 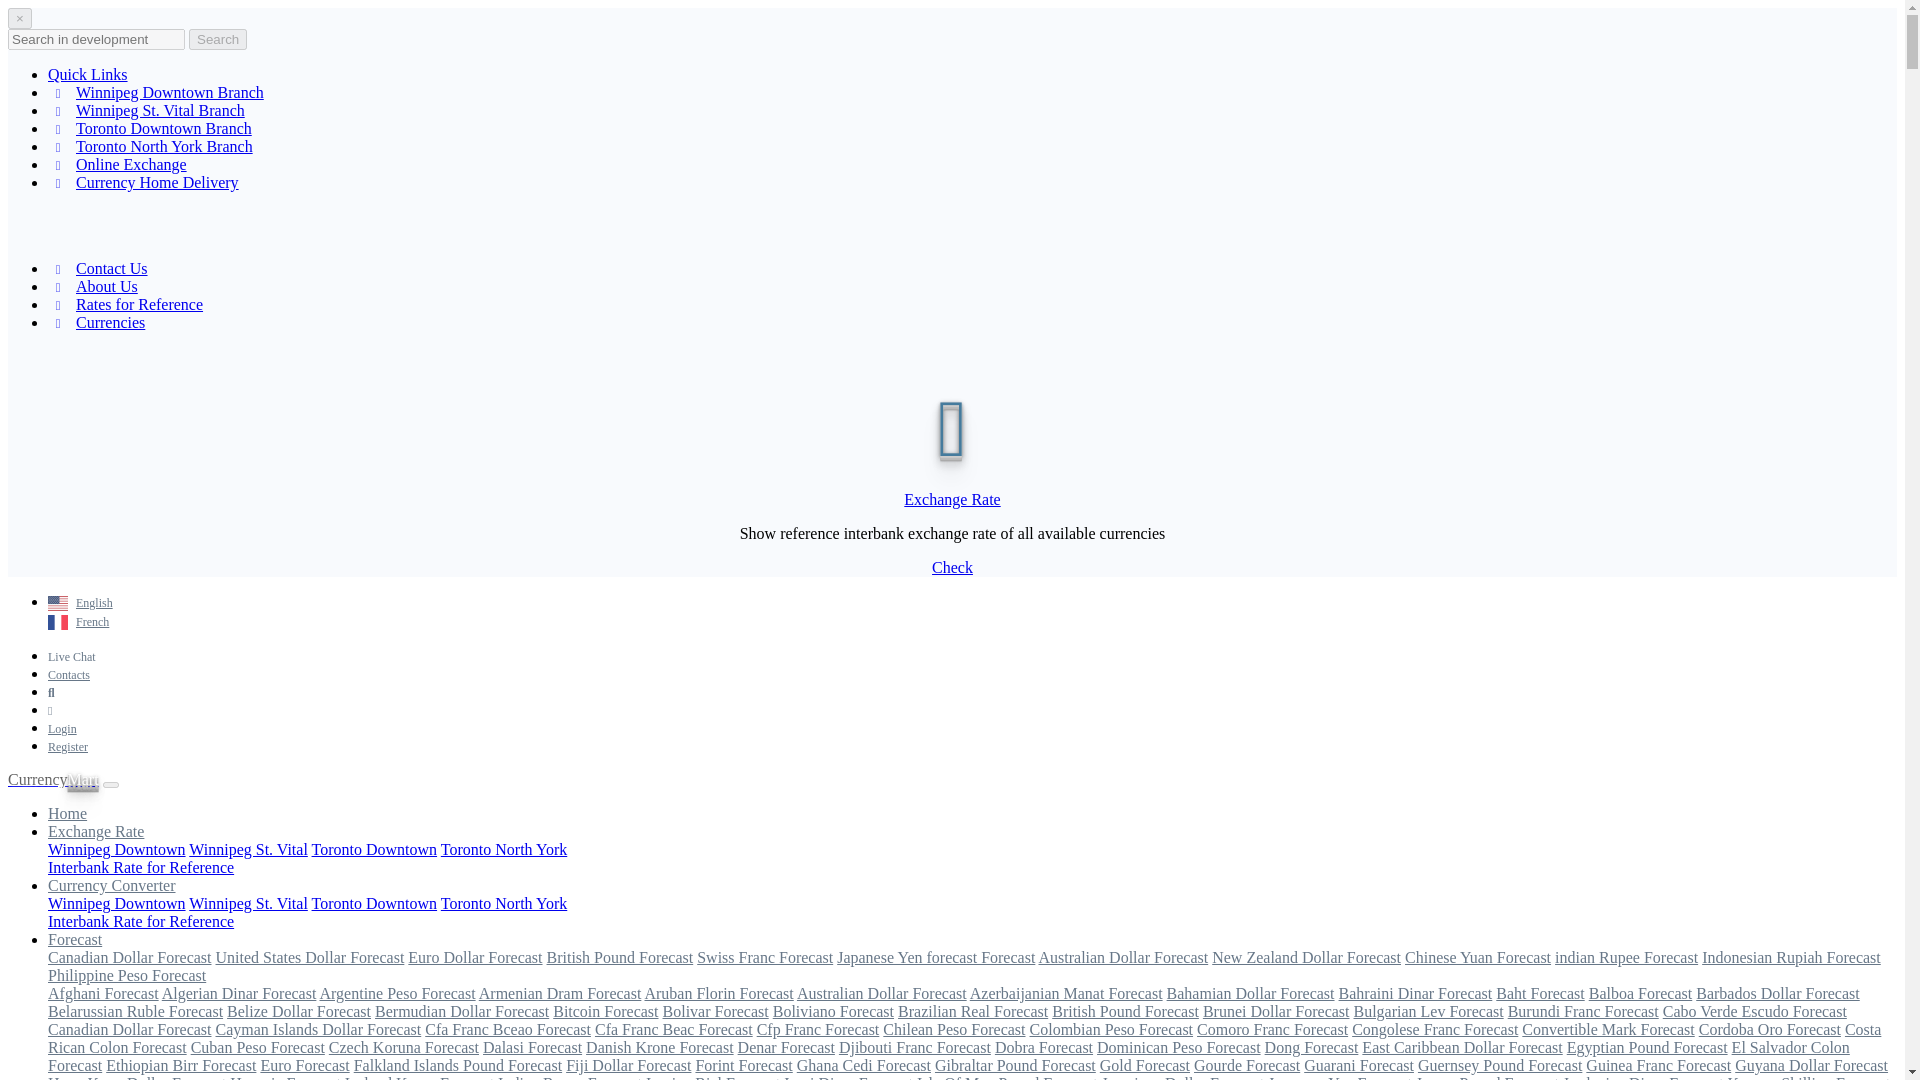 What do you see at coordinates (504, 849) in the screenshot?
I see `Toronto North York` at bounding box center [504, 849].